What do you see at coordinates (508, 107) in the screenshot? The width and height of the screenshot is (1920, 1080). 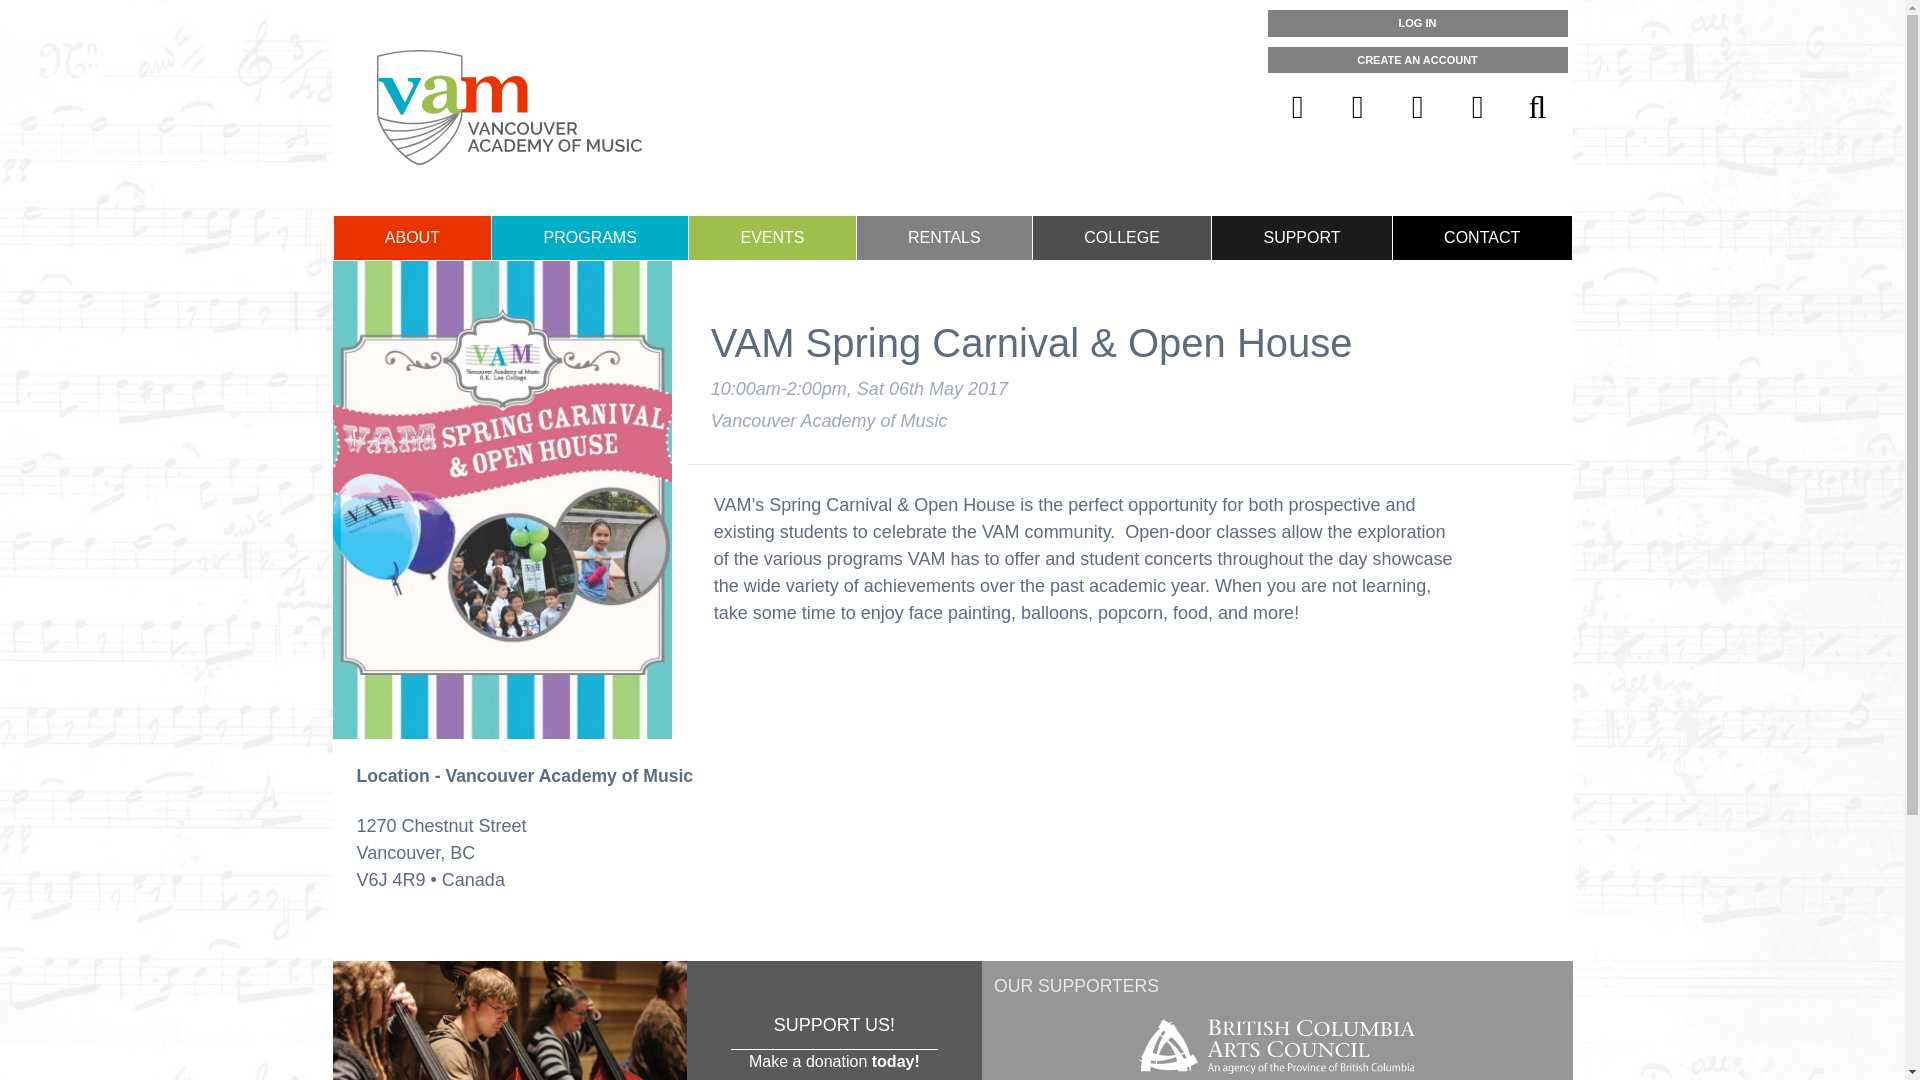 I see `Vancouver Academy of Music` at bounding box center [508, 107].